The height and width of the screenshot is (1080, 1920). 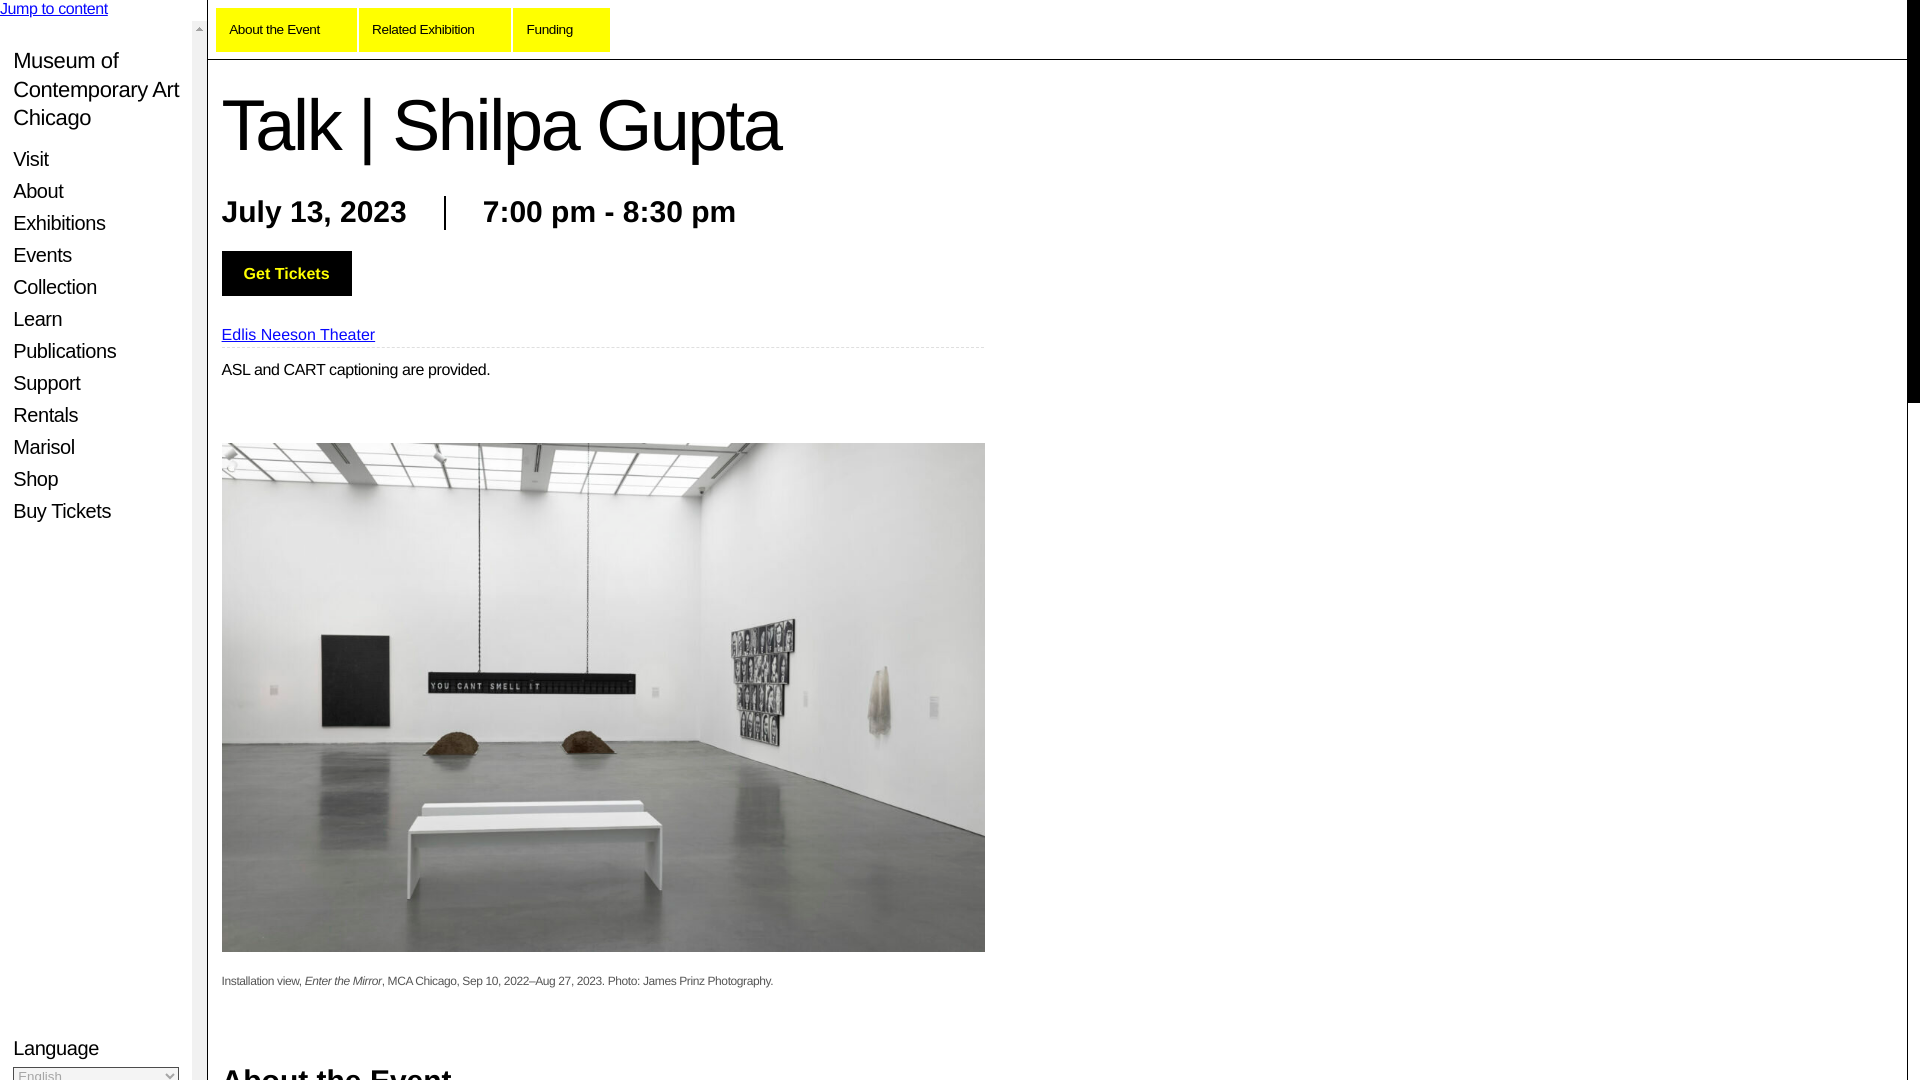 I want to click on Get Tickets, so click(x=286, y=272).